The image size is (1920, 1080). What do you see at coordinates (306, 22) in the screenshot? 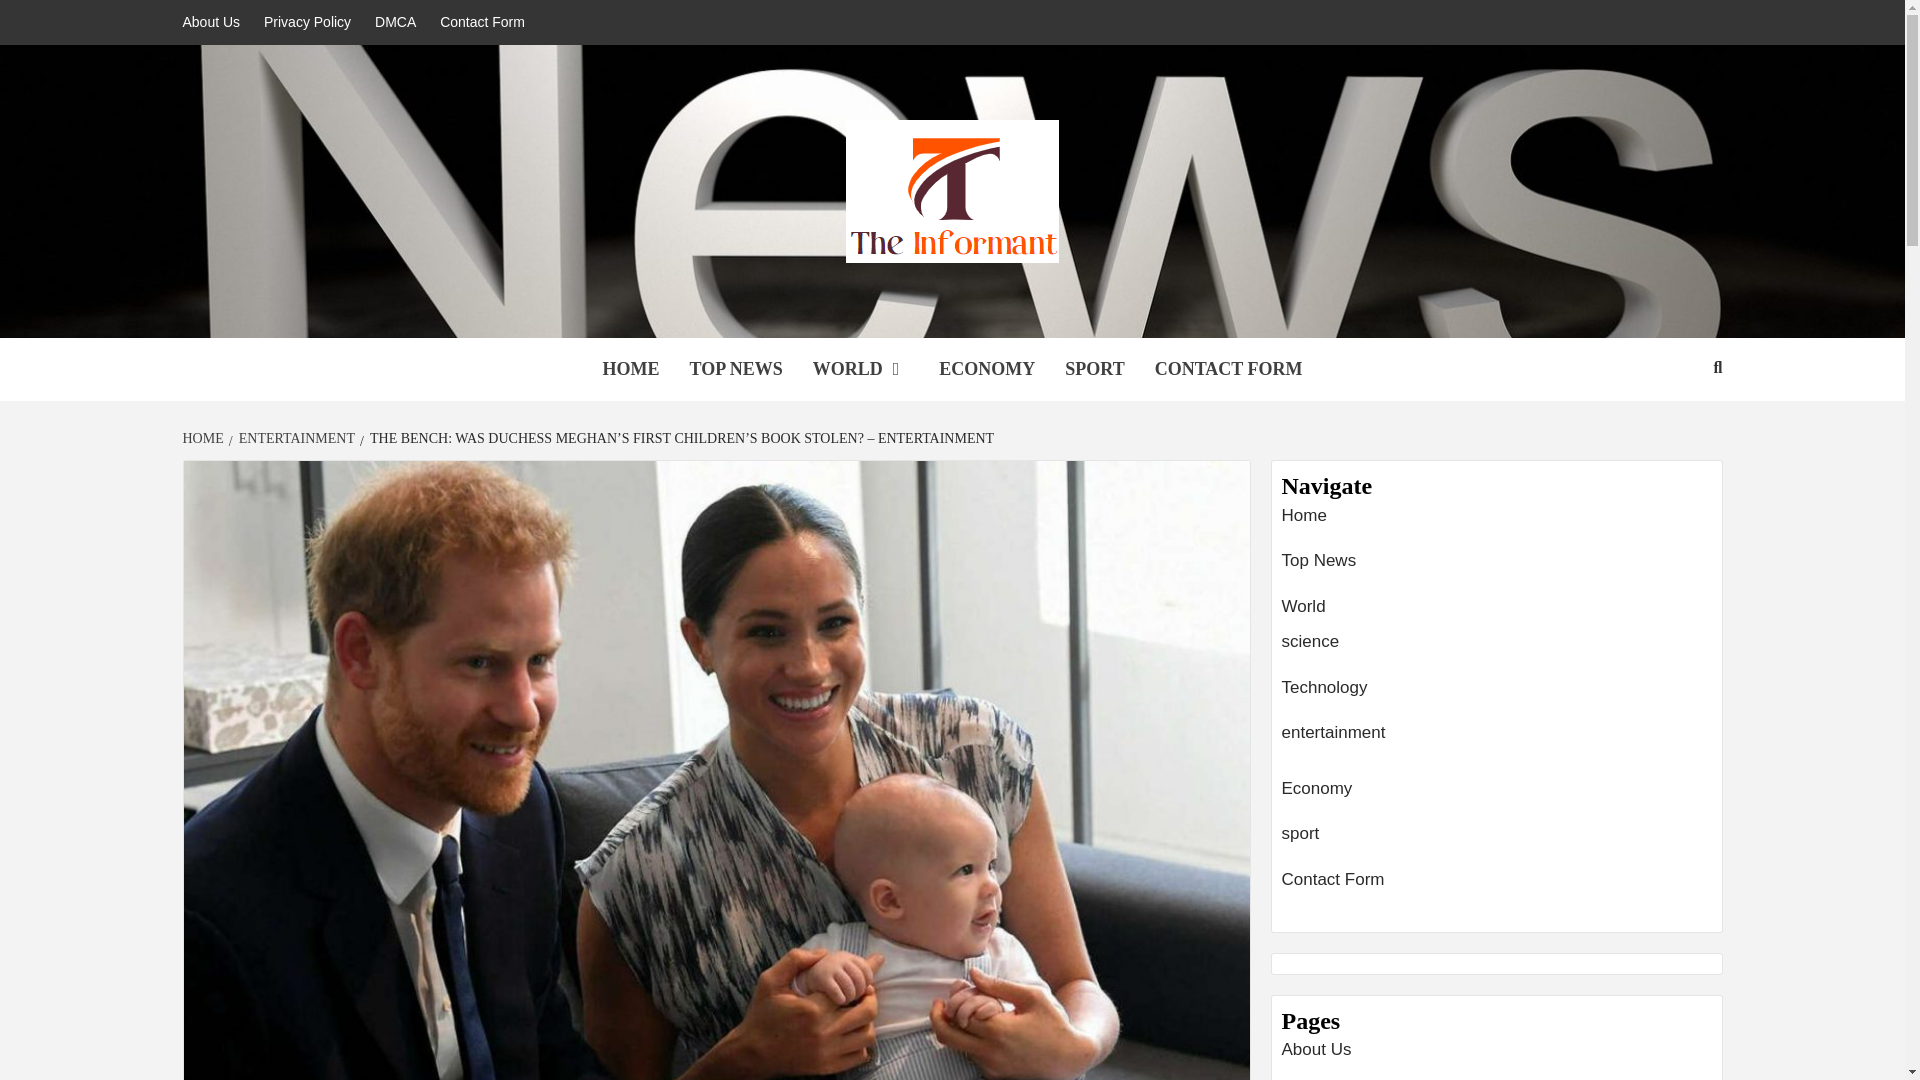
I see `Privacy Policy` at bounding box center [306, 22].